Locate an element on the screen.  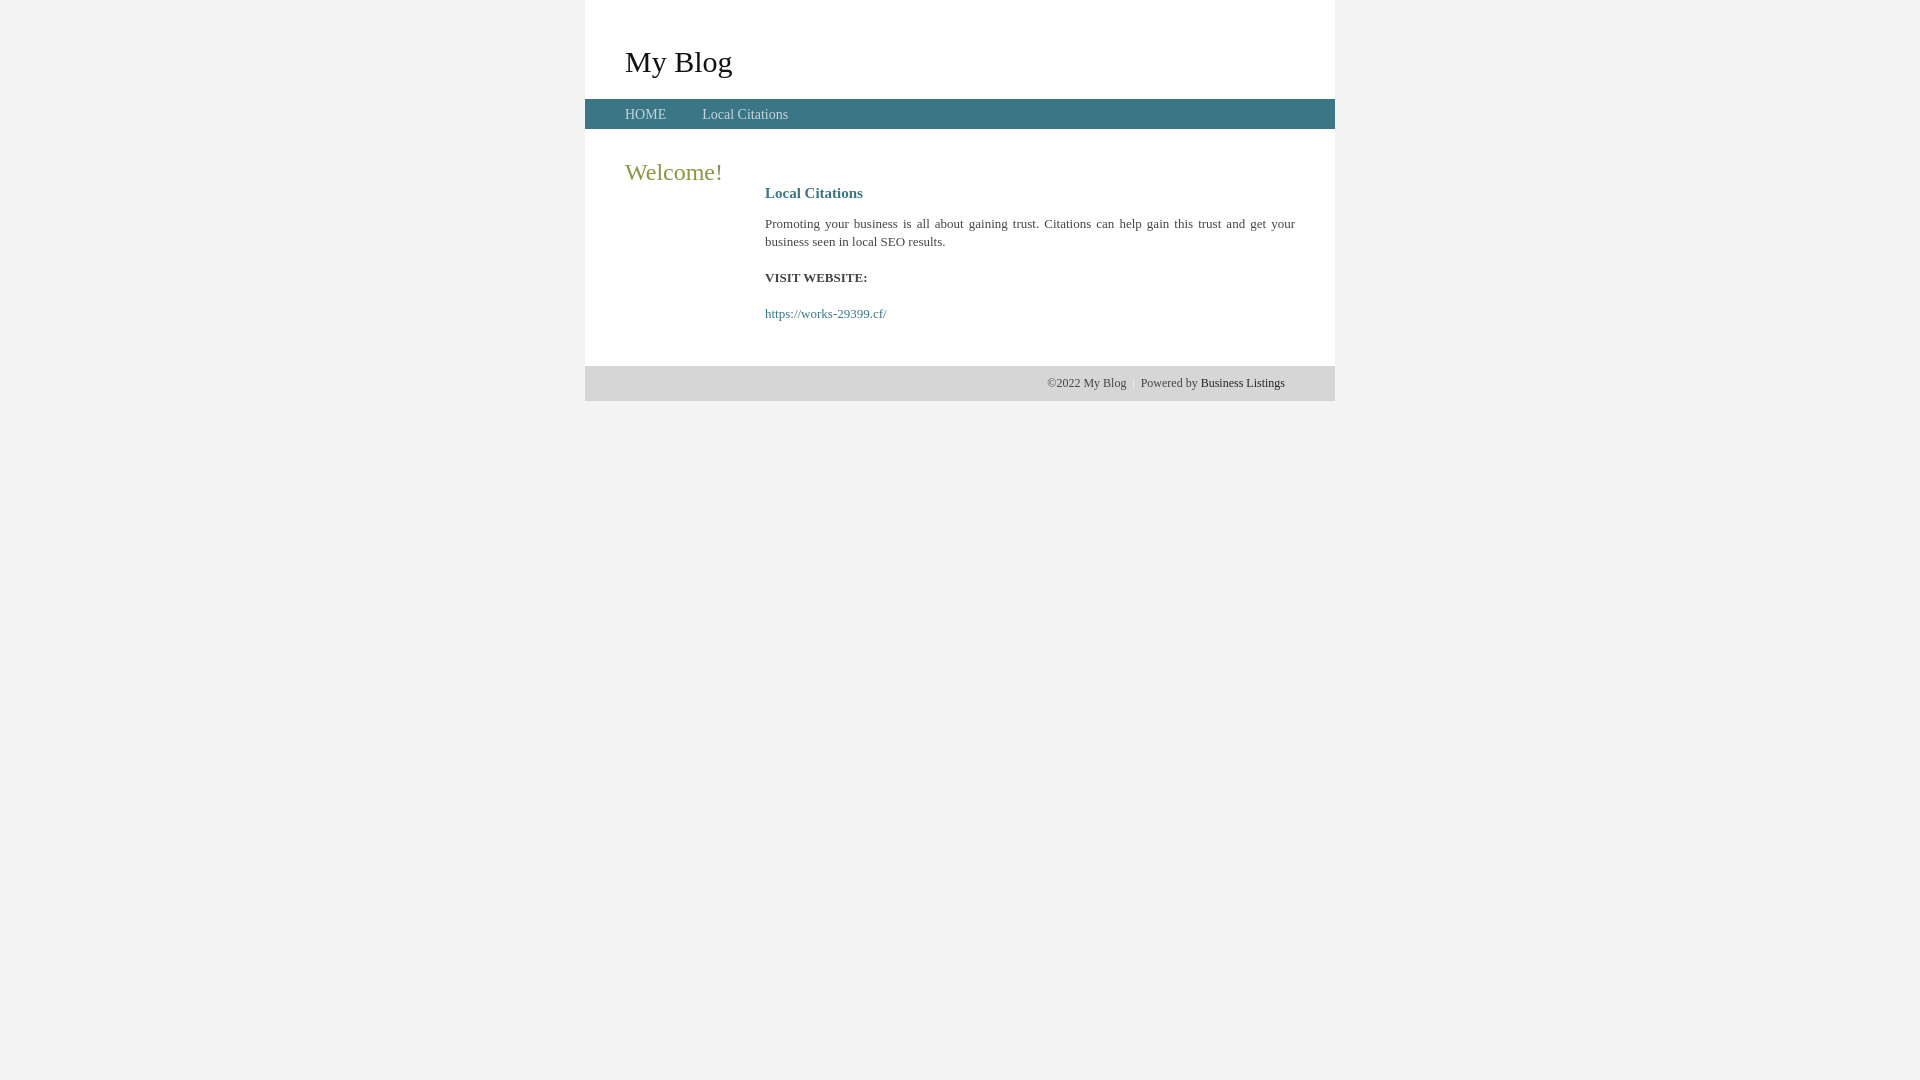
Business Listings is located at coordinates (1243, 383).